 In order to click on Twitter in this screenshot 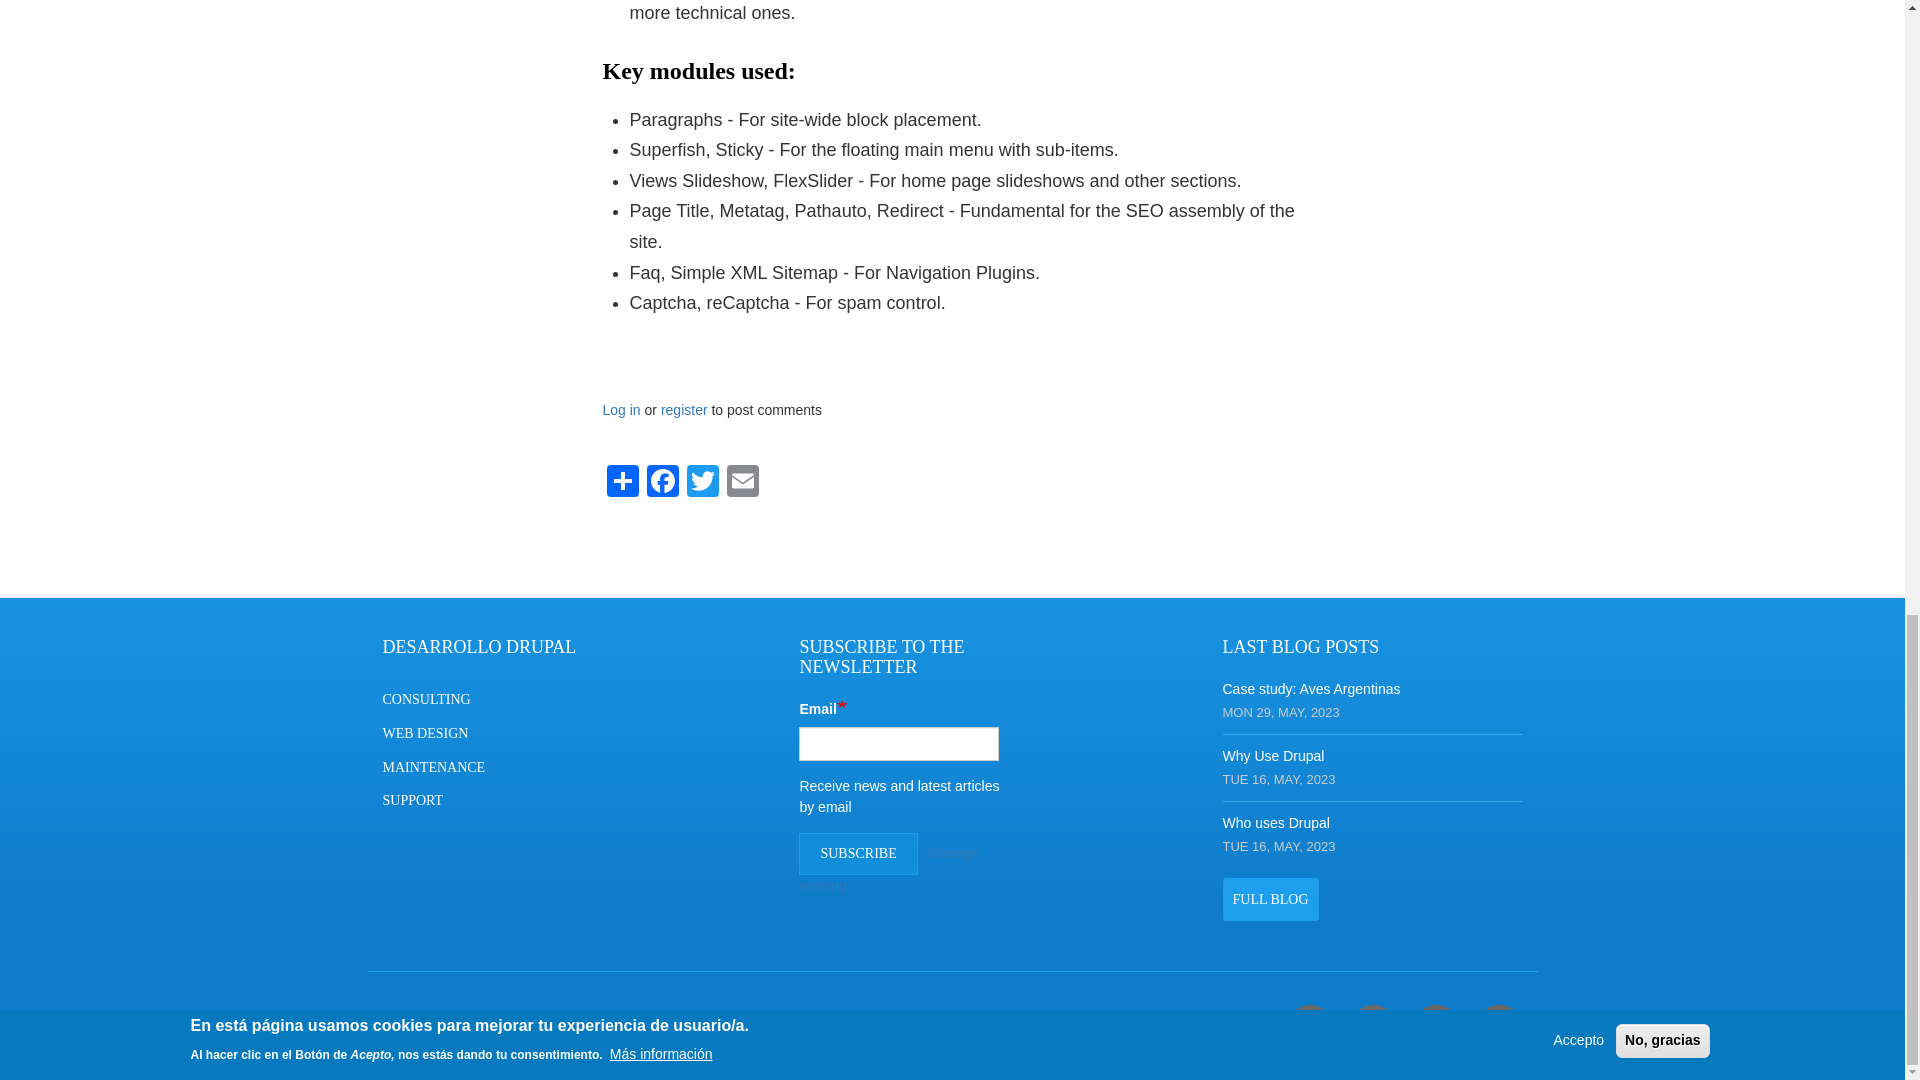, I will do `click(1498, 1026)`.